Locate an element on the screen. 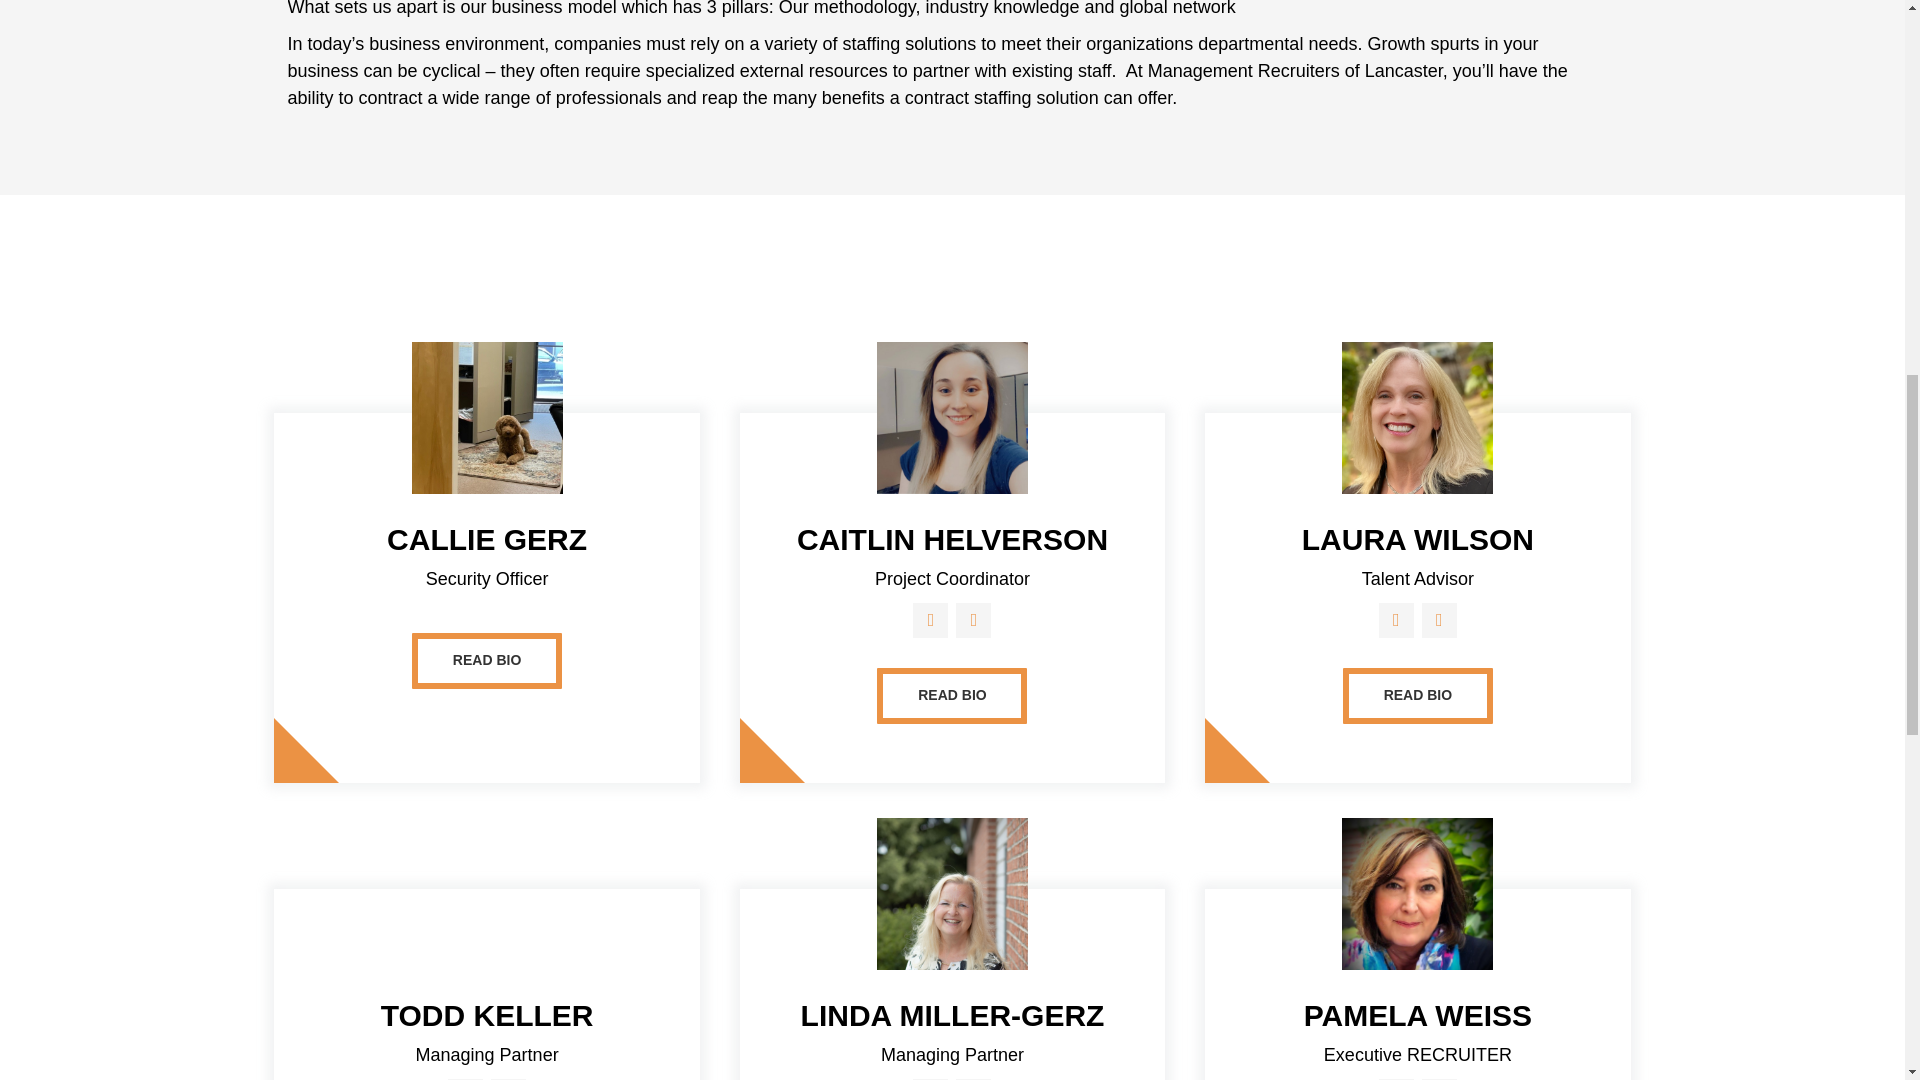 The width and height of the screenshot is (1920, 1080). READ BIO is located at coordinates (487, 660).